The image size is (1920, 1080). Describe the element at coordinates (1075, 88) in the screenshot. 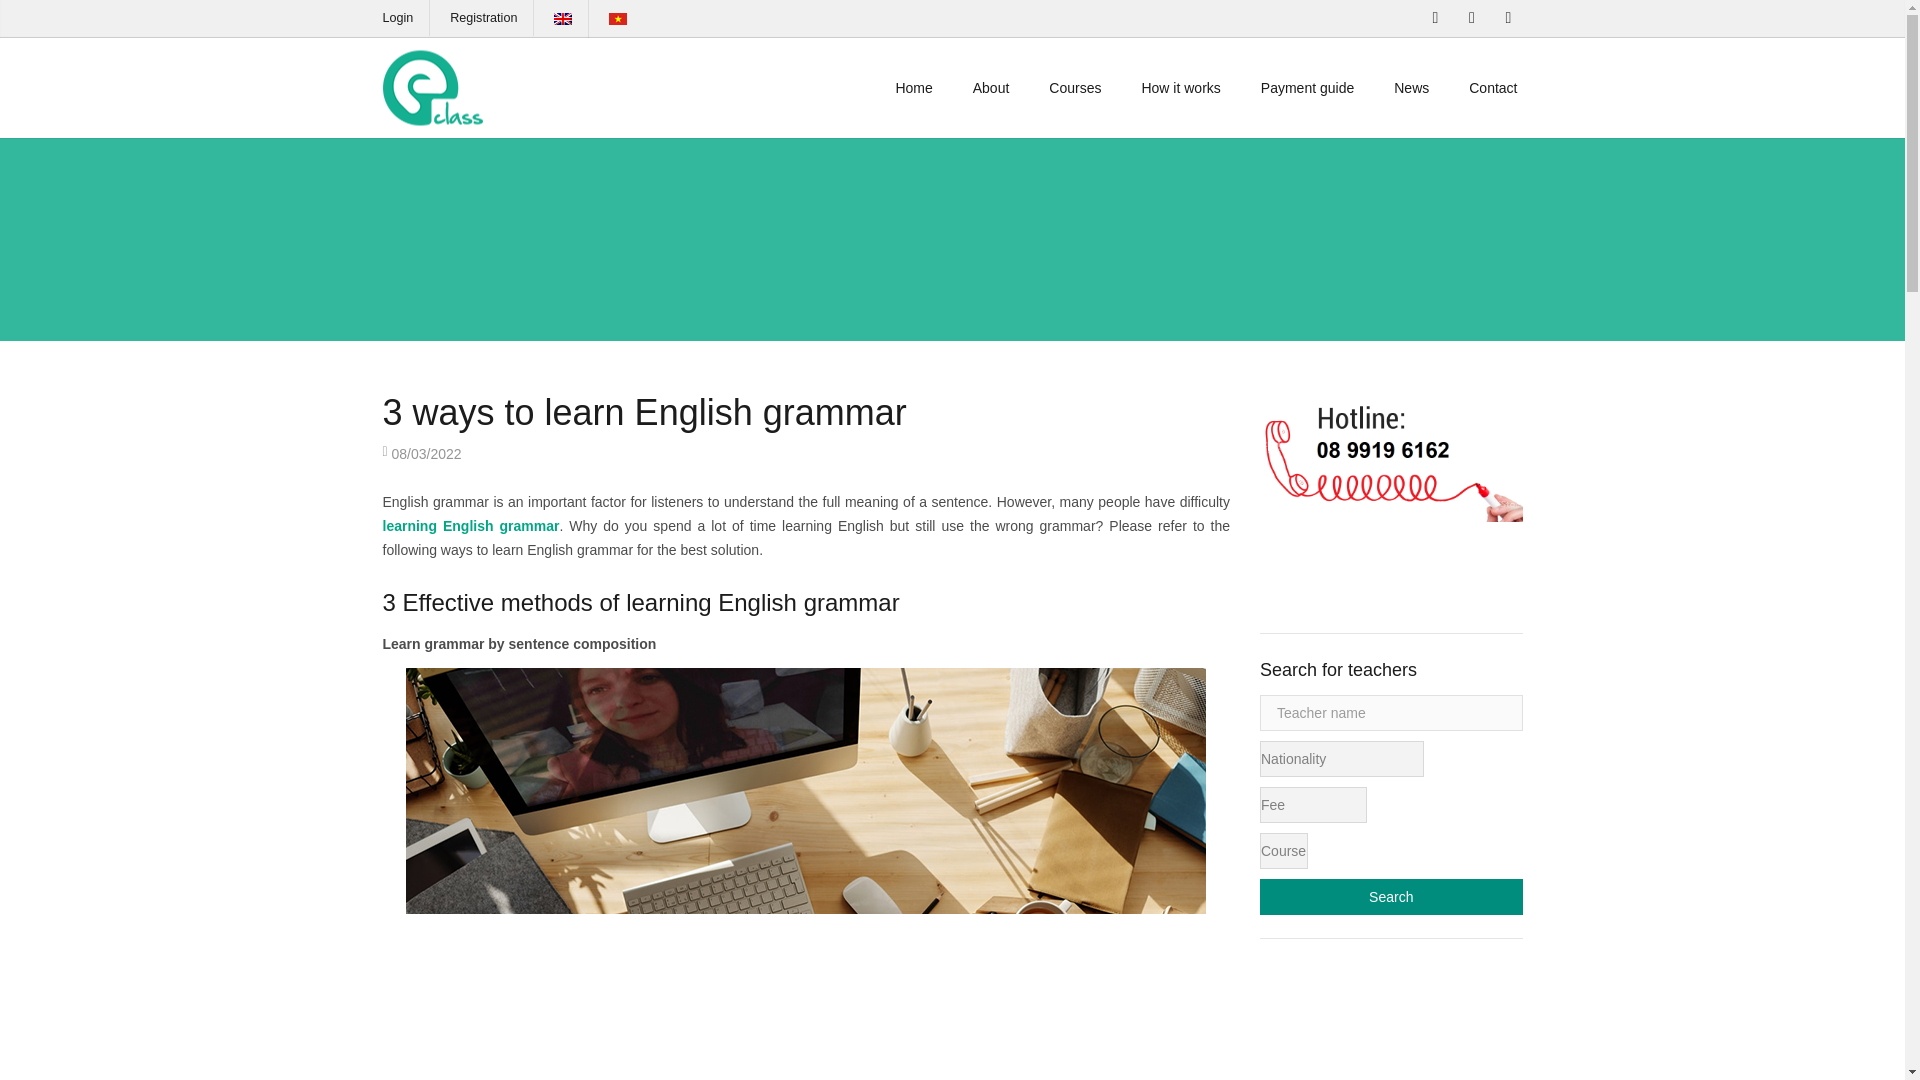

I see `Courses` at that location.